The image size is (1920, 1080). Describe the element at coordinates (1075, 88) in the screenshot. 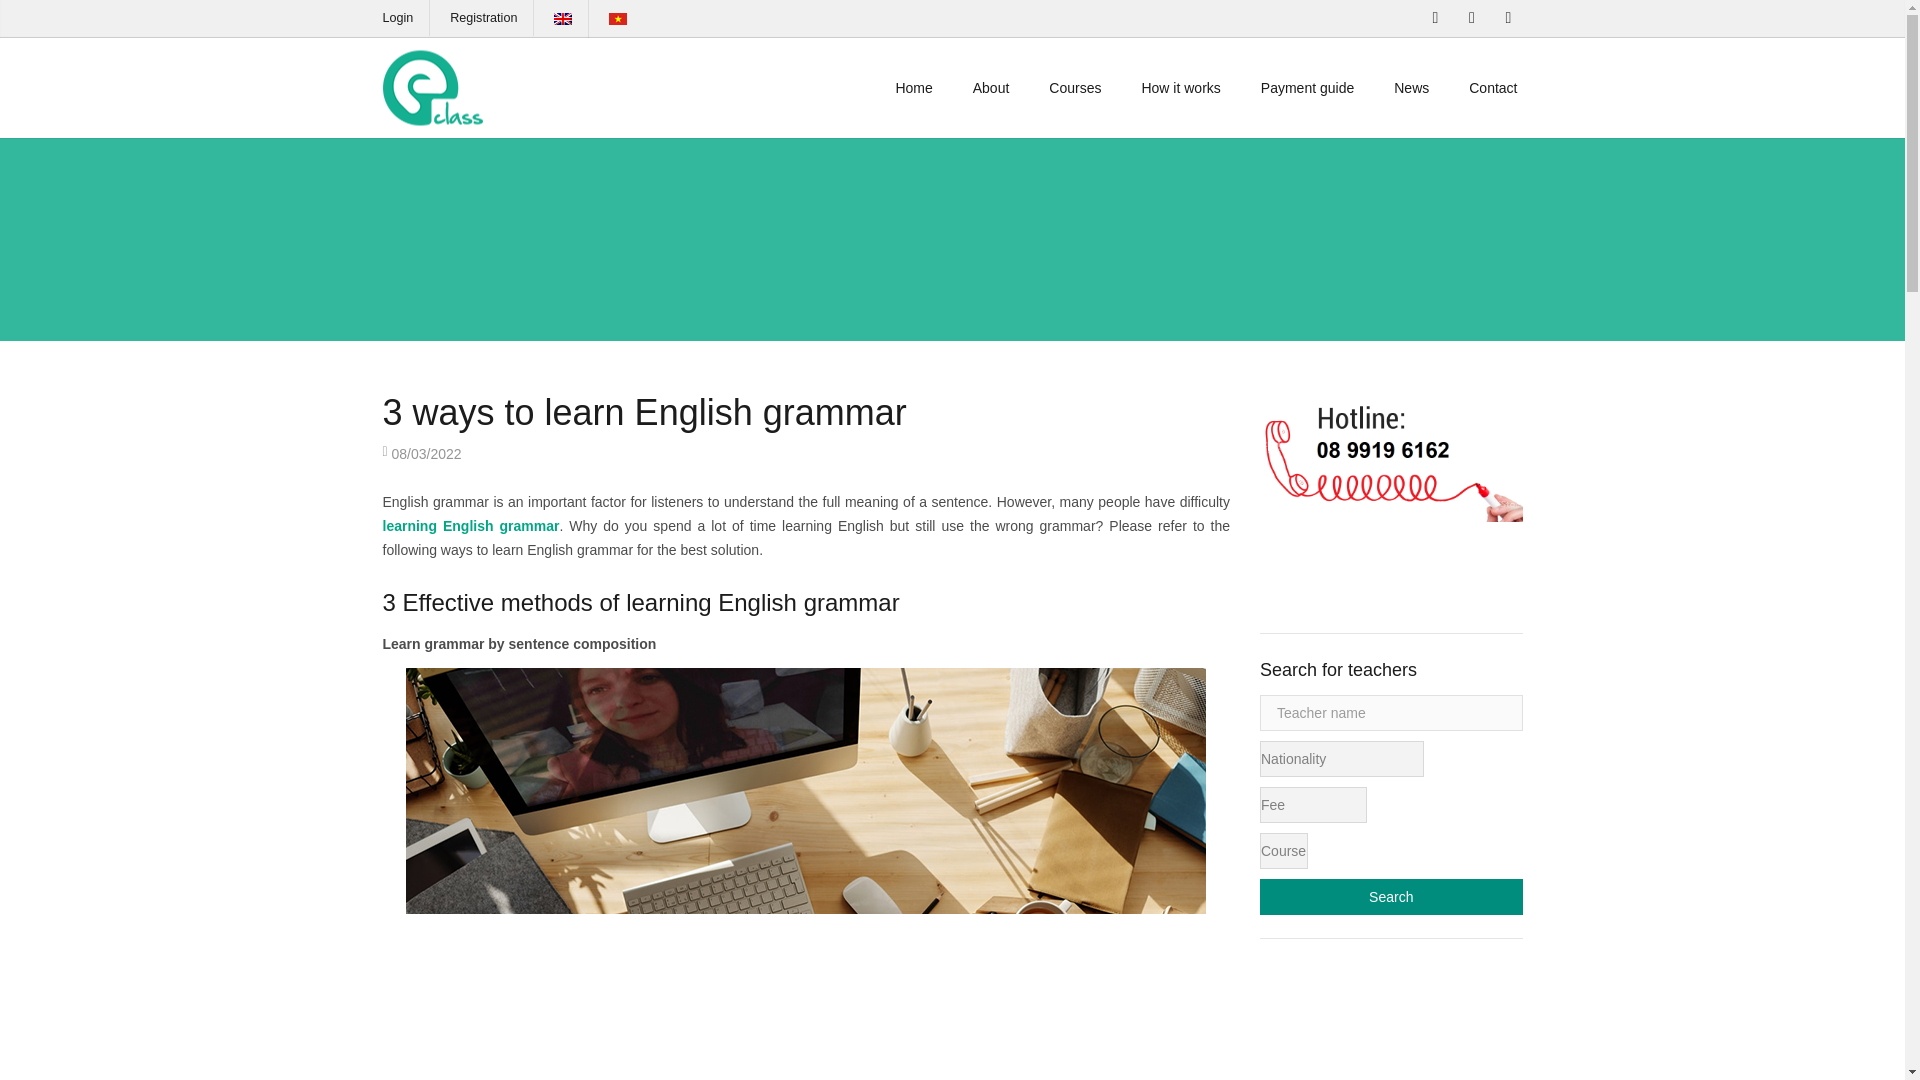

I see `Courses` at that location.